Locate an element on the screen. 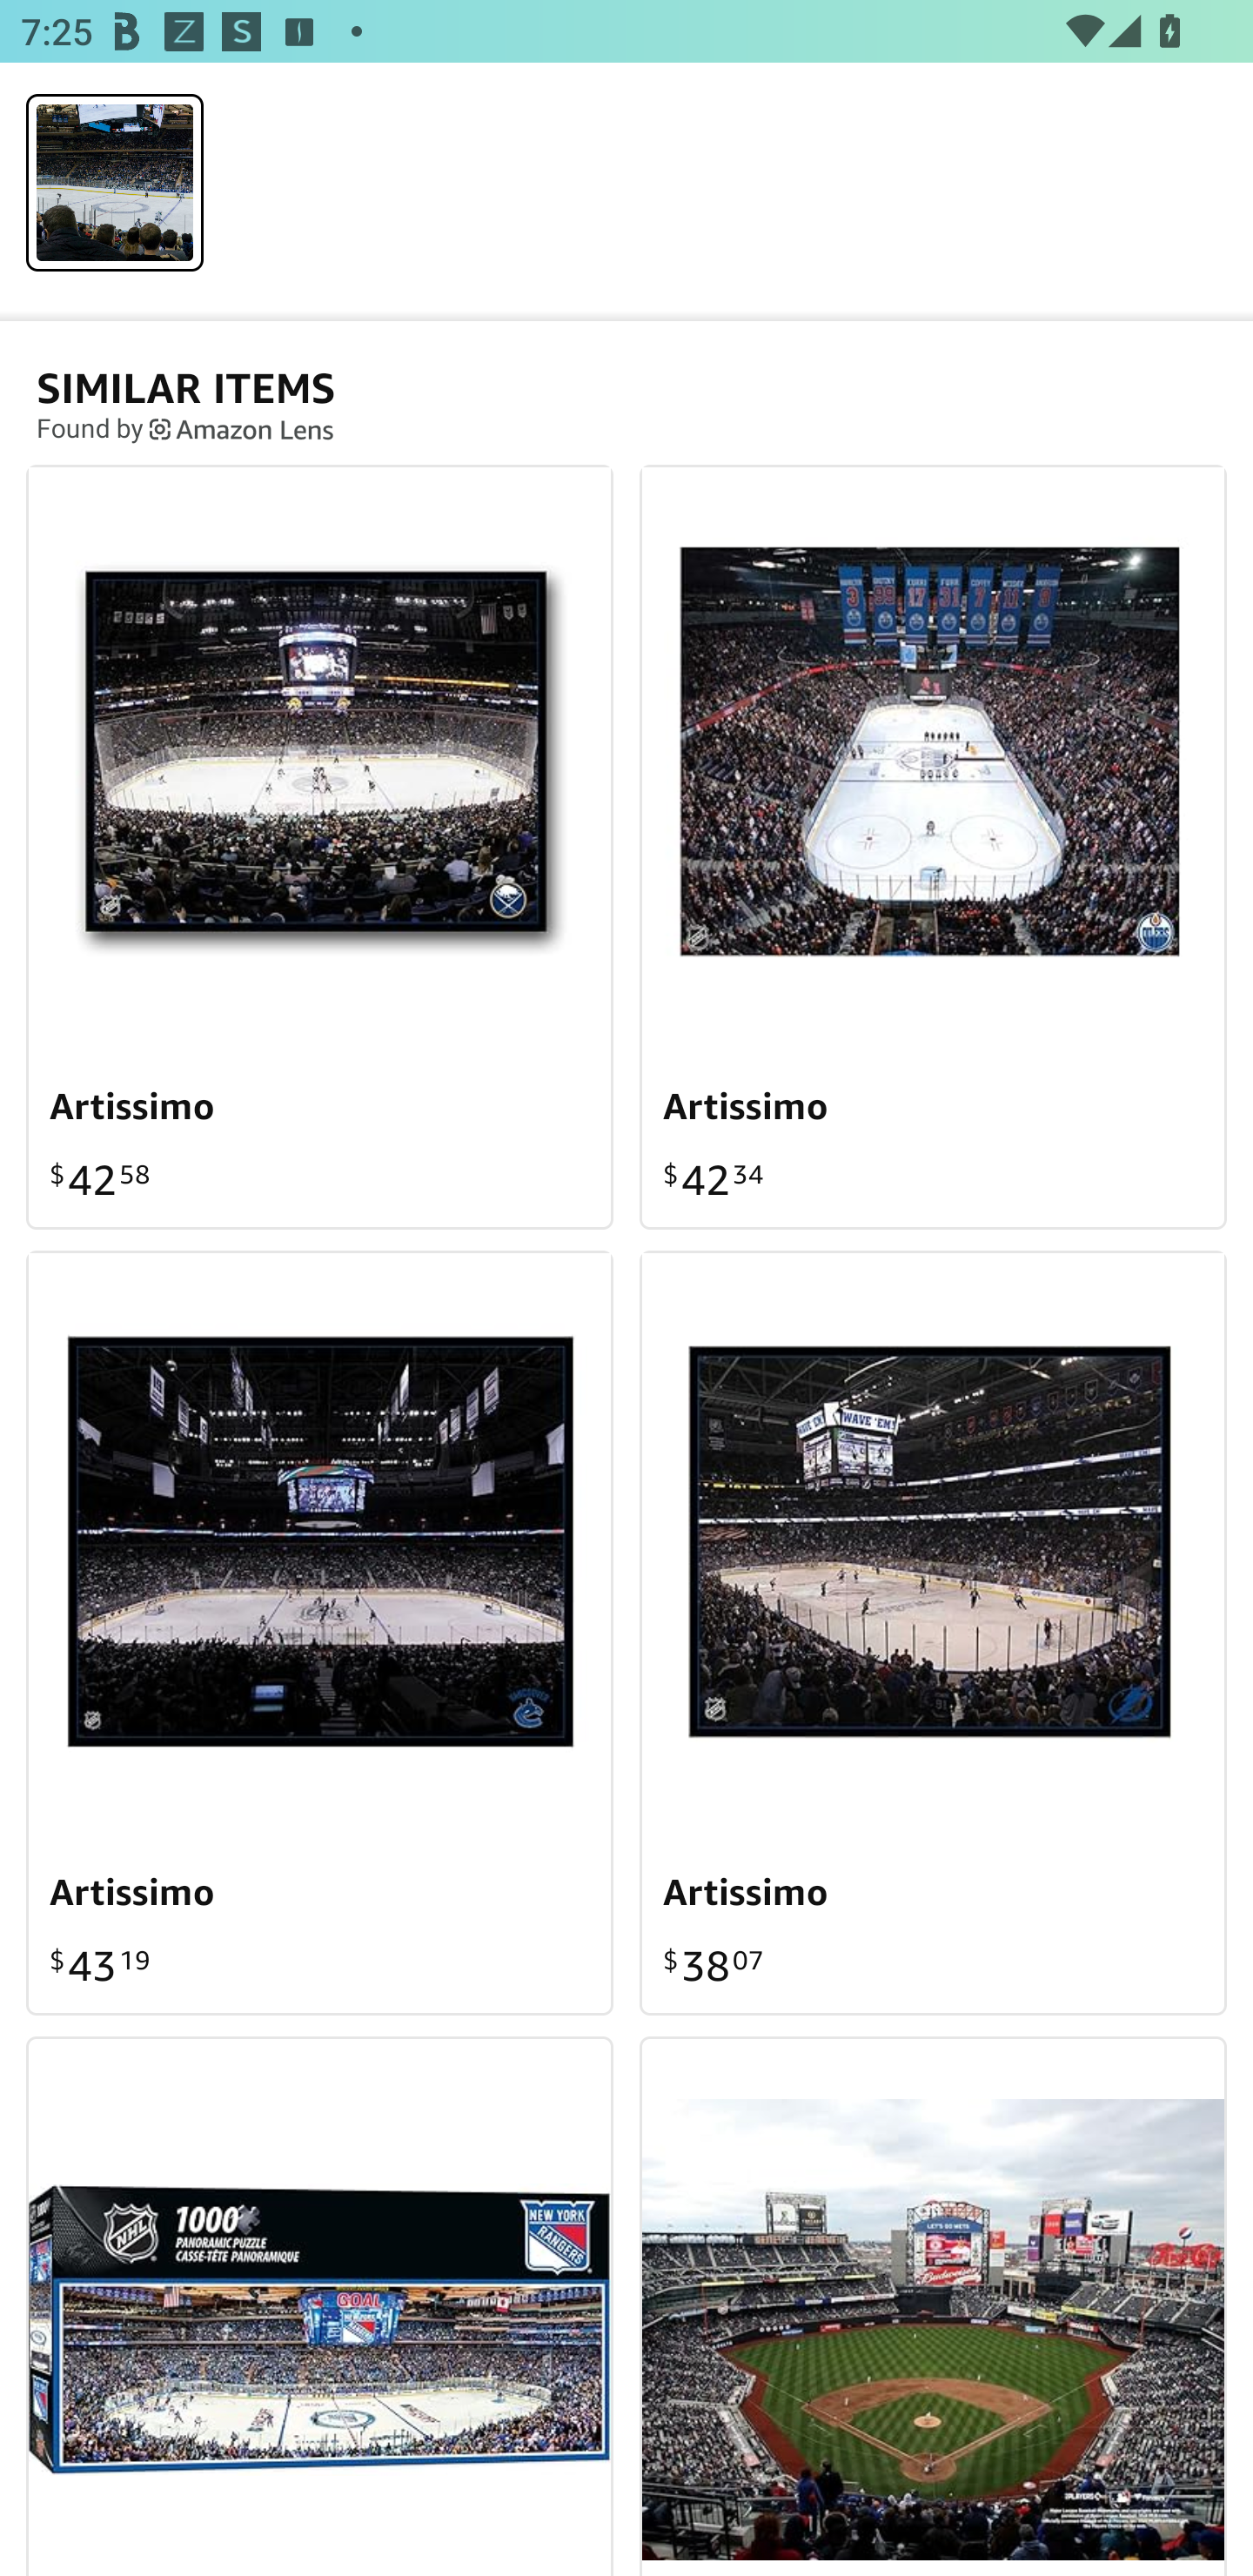  Artissimo $ 42 34 is located at coordinates (933, 846).